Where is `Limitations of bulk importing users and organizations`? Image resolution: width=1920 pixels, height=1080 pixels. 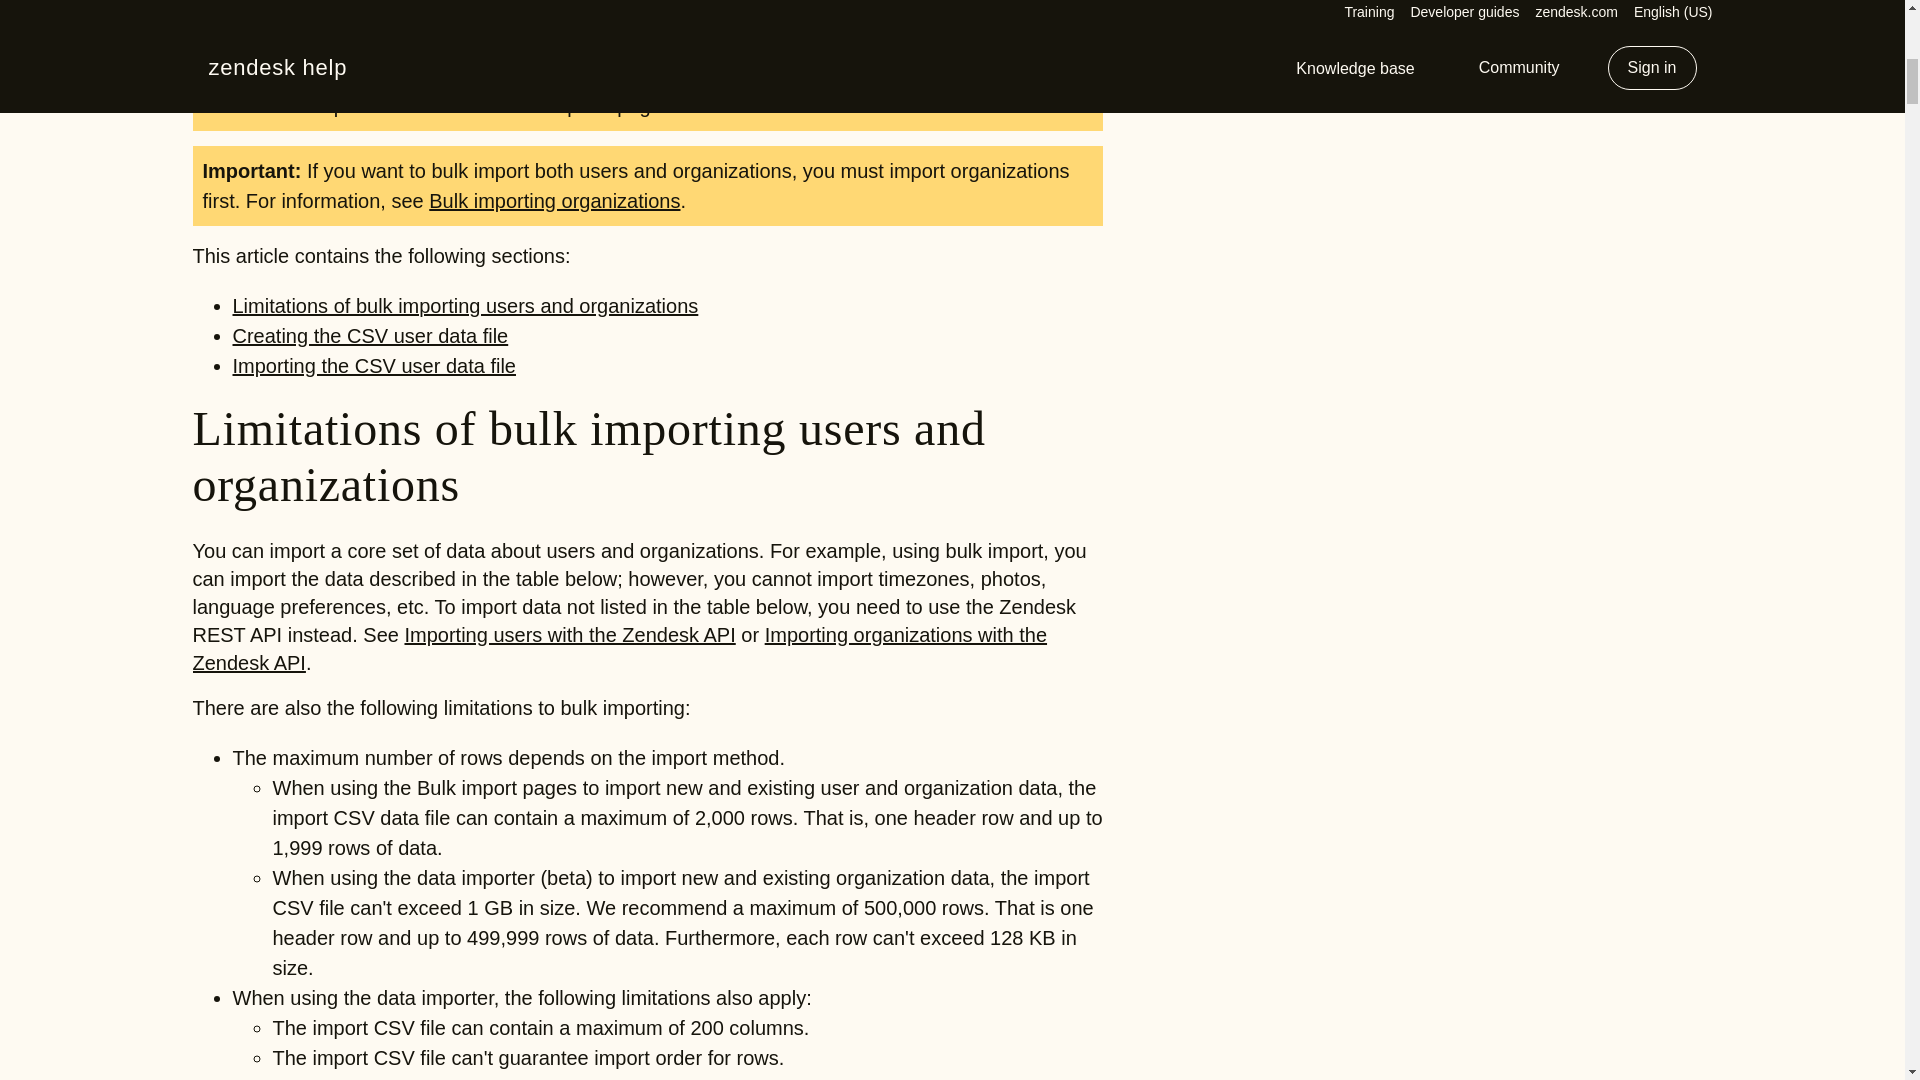 Limitations of bulk importing users and organizations is located at coordinates (465, 306).